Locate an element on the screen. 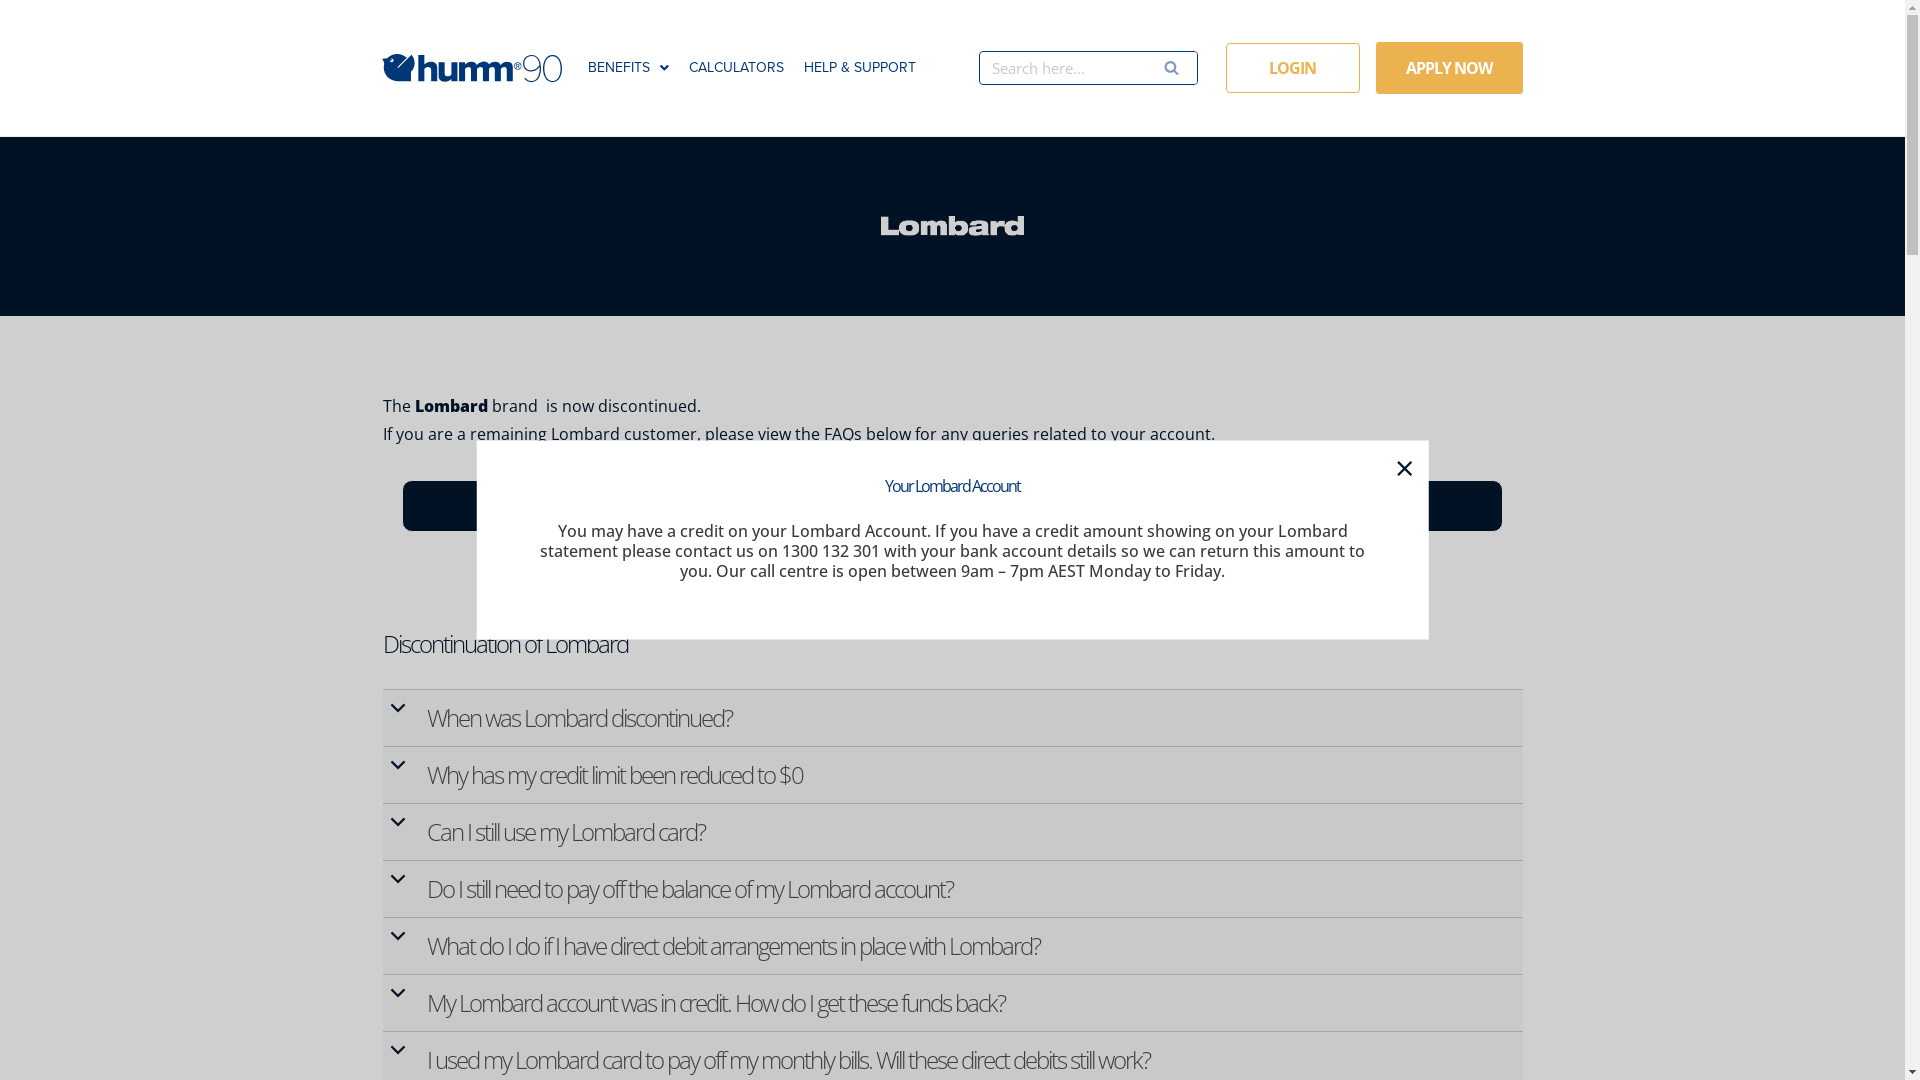 Image resolution: width=1920 pixels, height=1080 pixels. b
Can I still use my Lombard card? is located at coordinates (954, 832).